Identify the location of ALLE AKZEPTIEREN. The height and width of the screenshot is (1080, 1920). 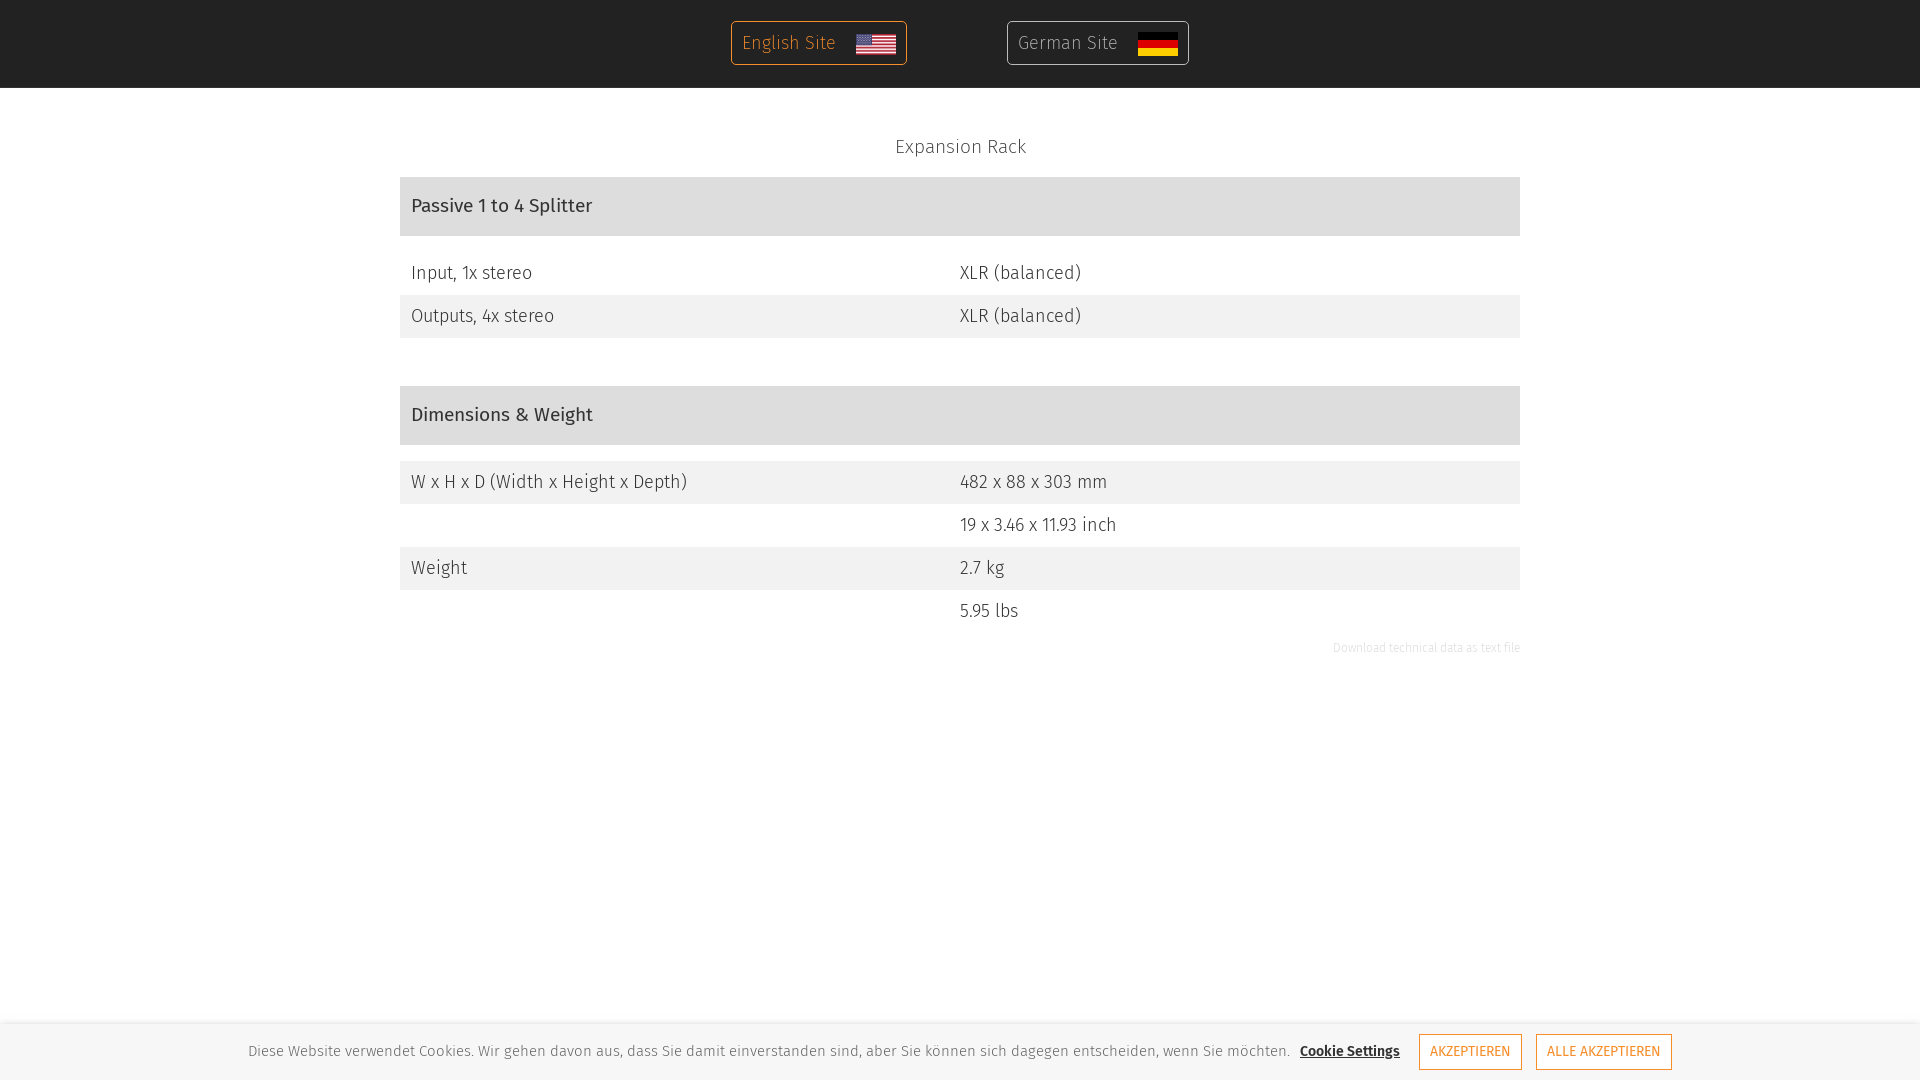
(1604, 1052).